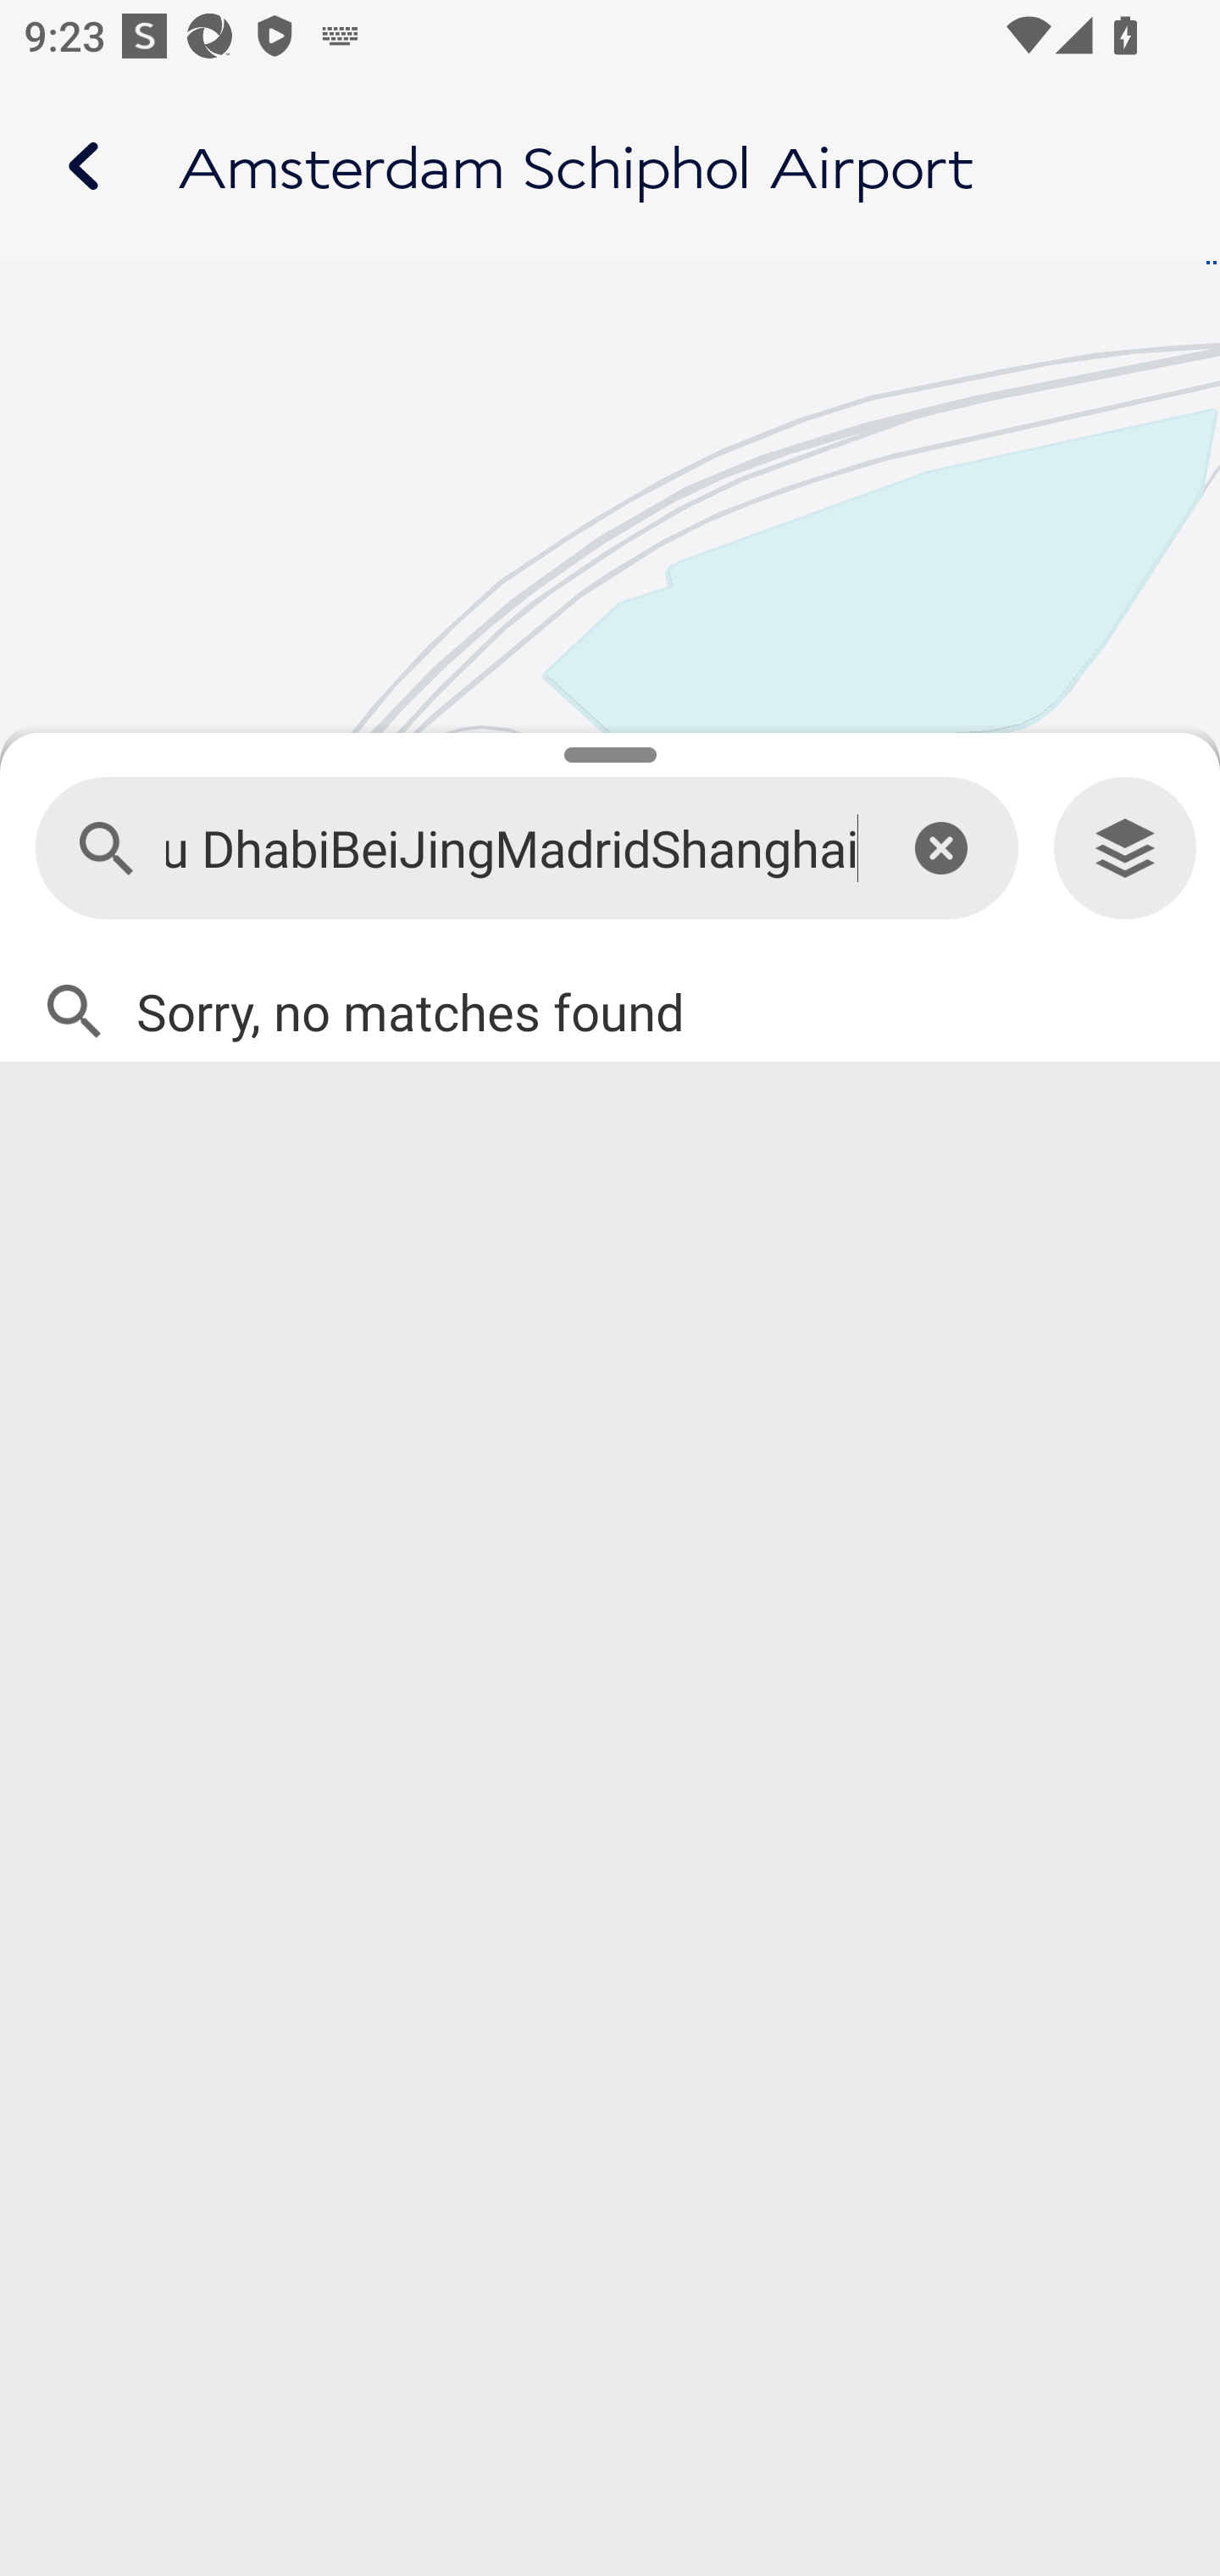  Describe the element at coordinates (1125, 849) in the screenshot. I see `Levels` at that location.